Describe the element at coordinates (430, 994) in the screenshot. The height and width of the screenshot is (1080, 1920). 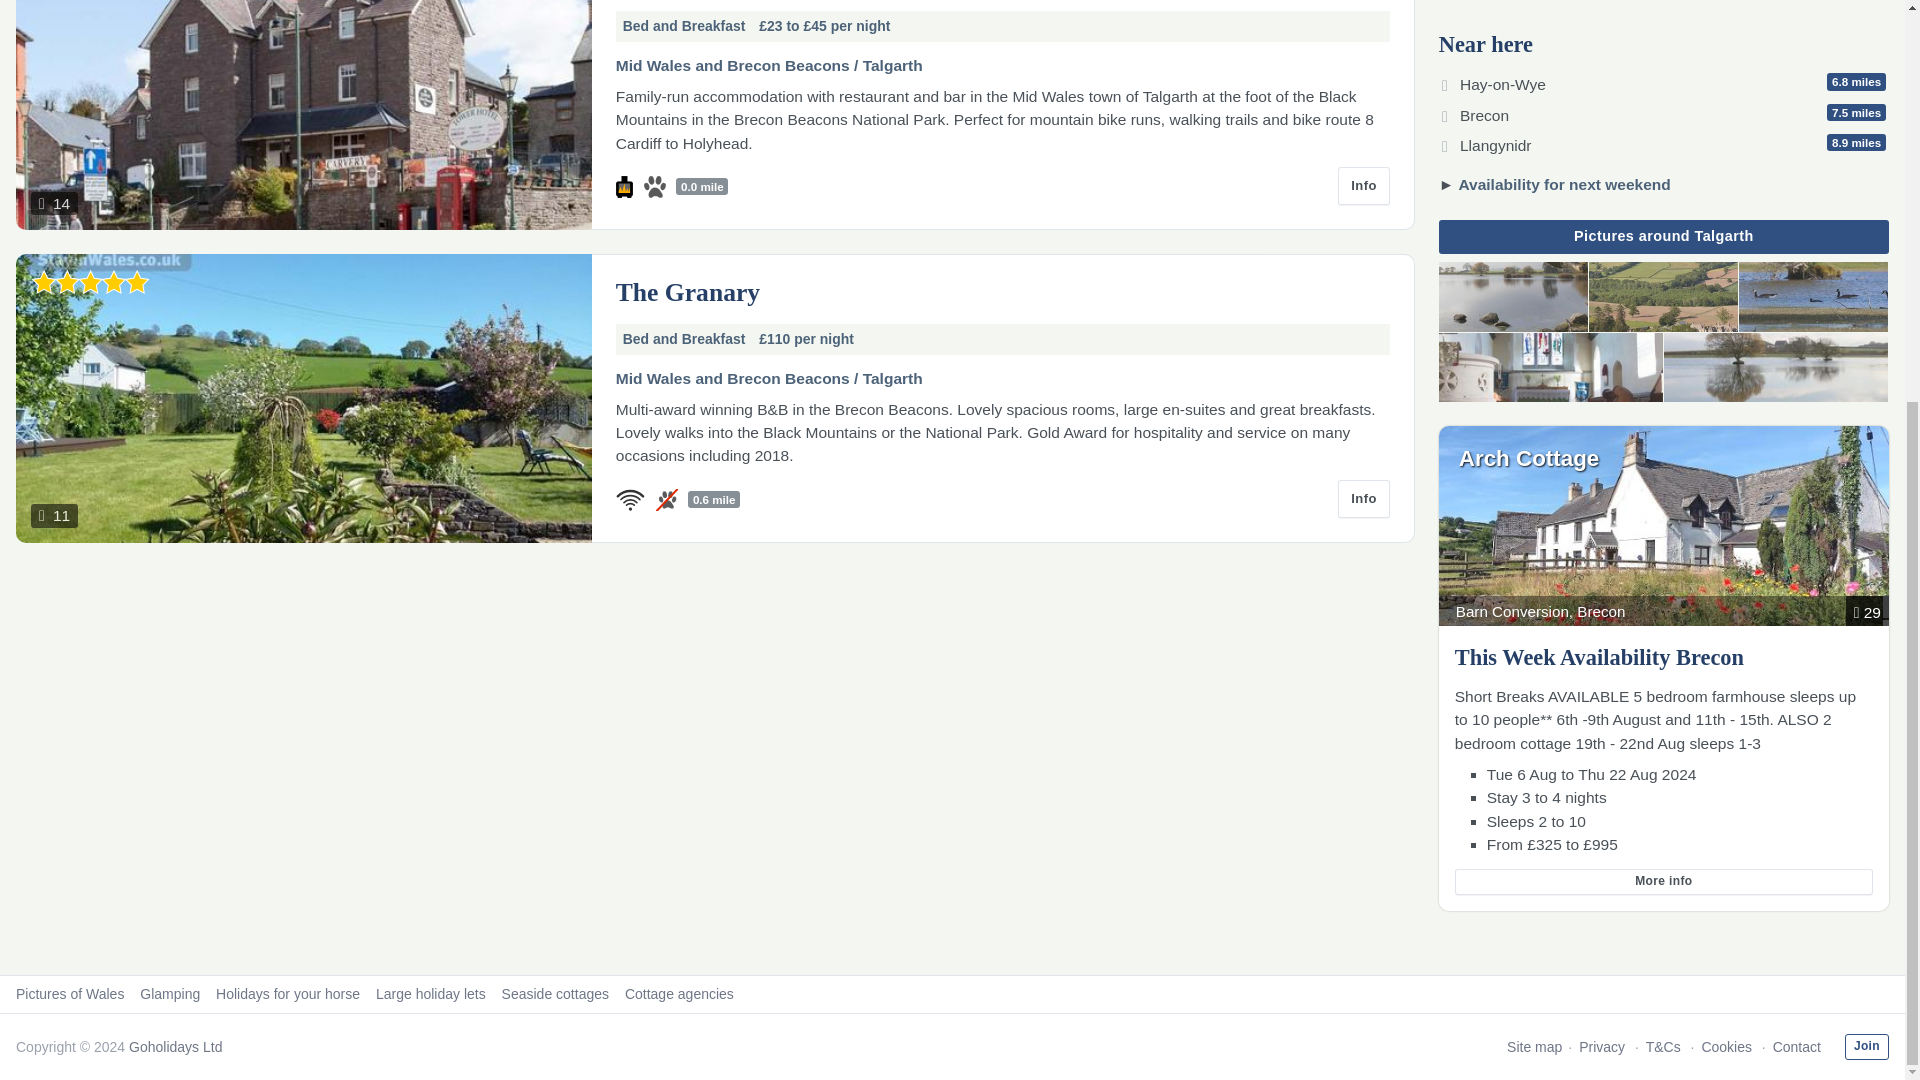
I see `Large holiday lets` at that location.